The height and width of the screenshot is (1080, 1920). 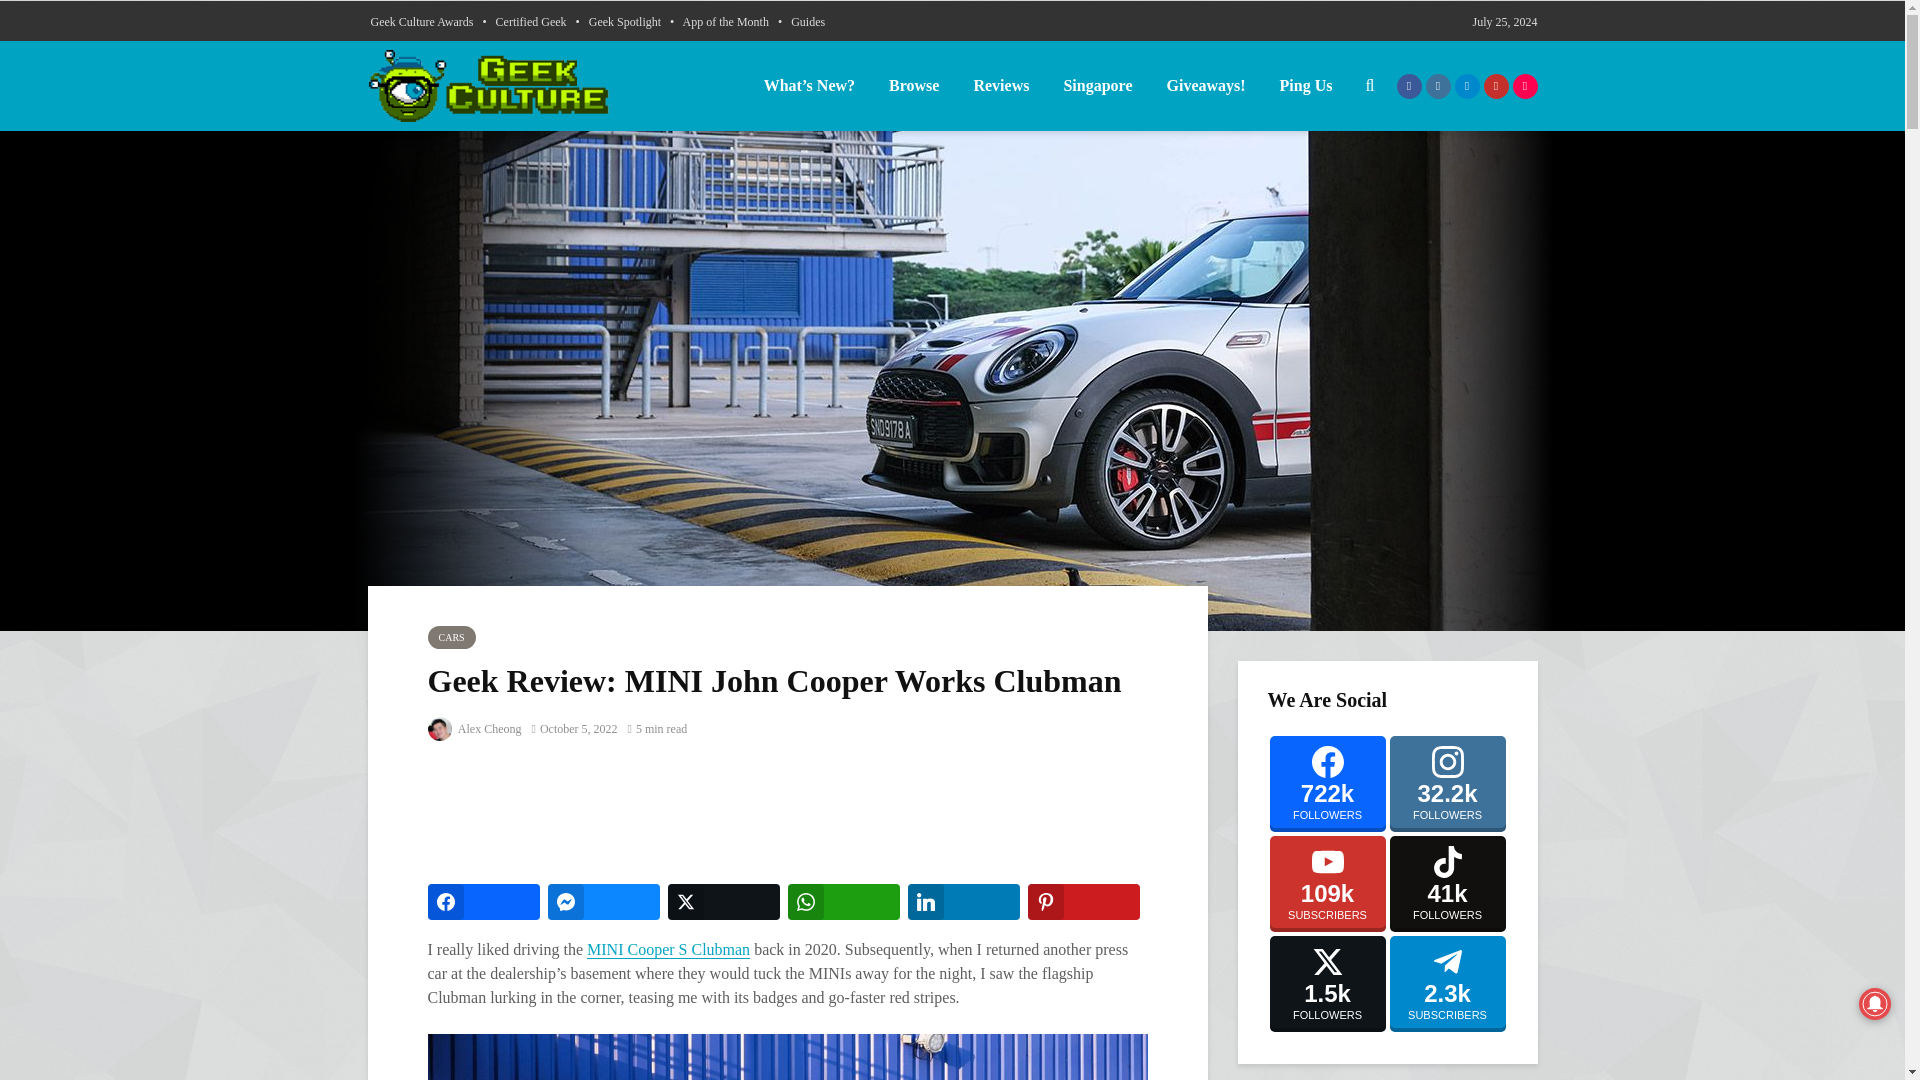 I want to click on Reviews, so click(x=1001, y=85).